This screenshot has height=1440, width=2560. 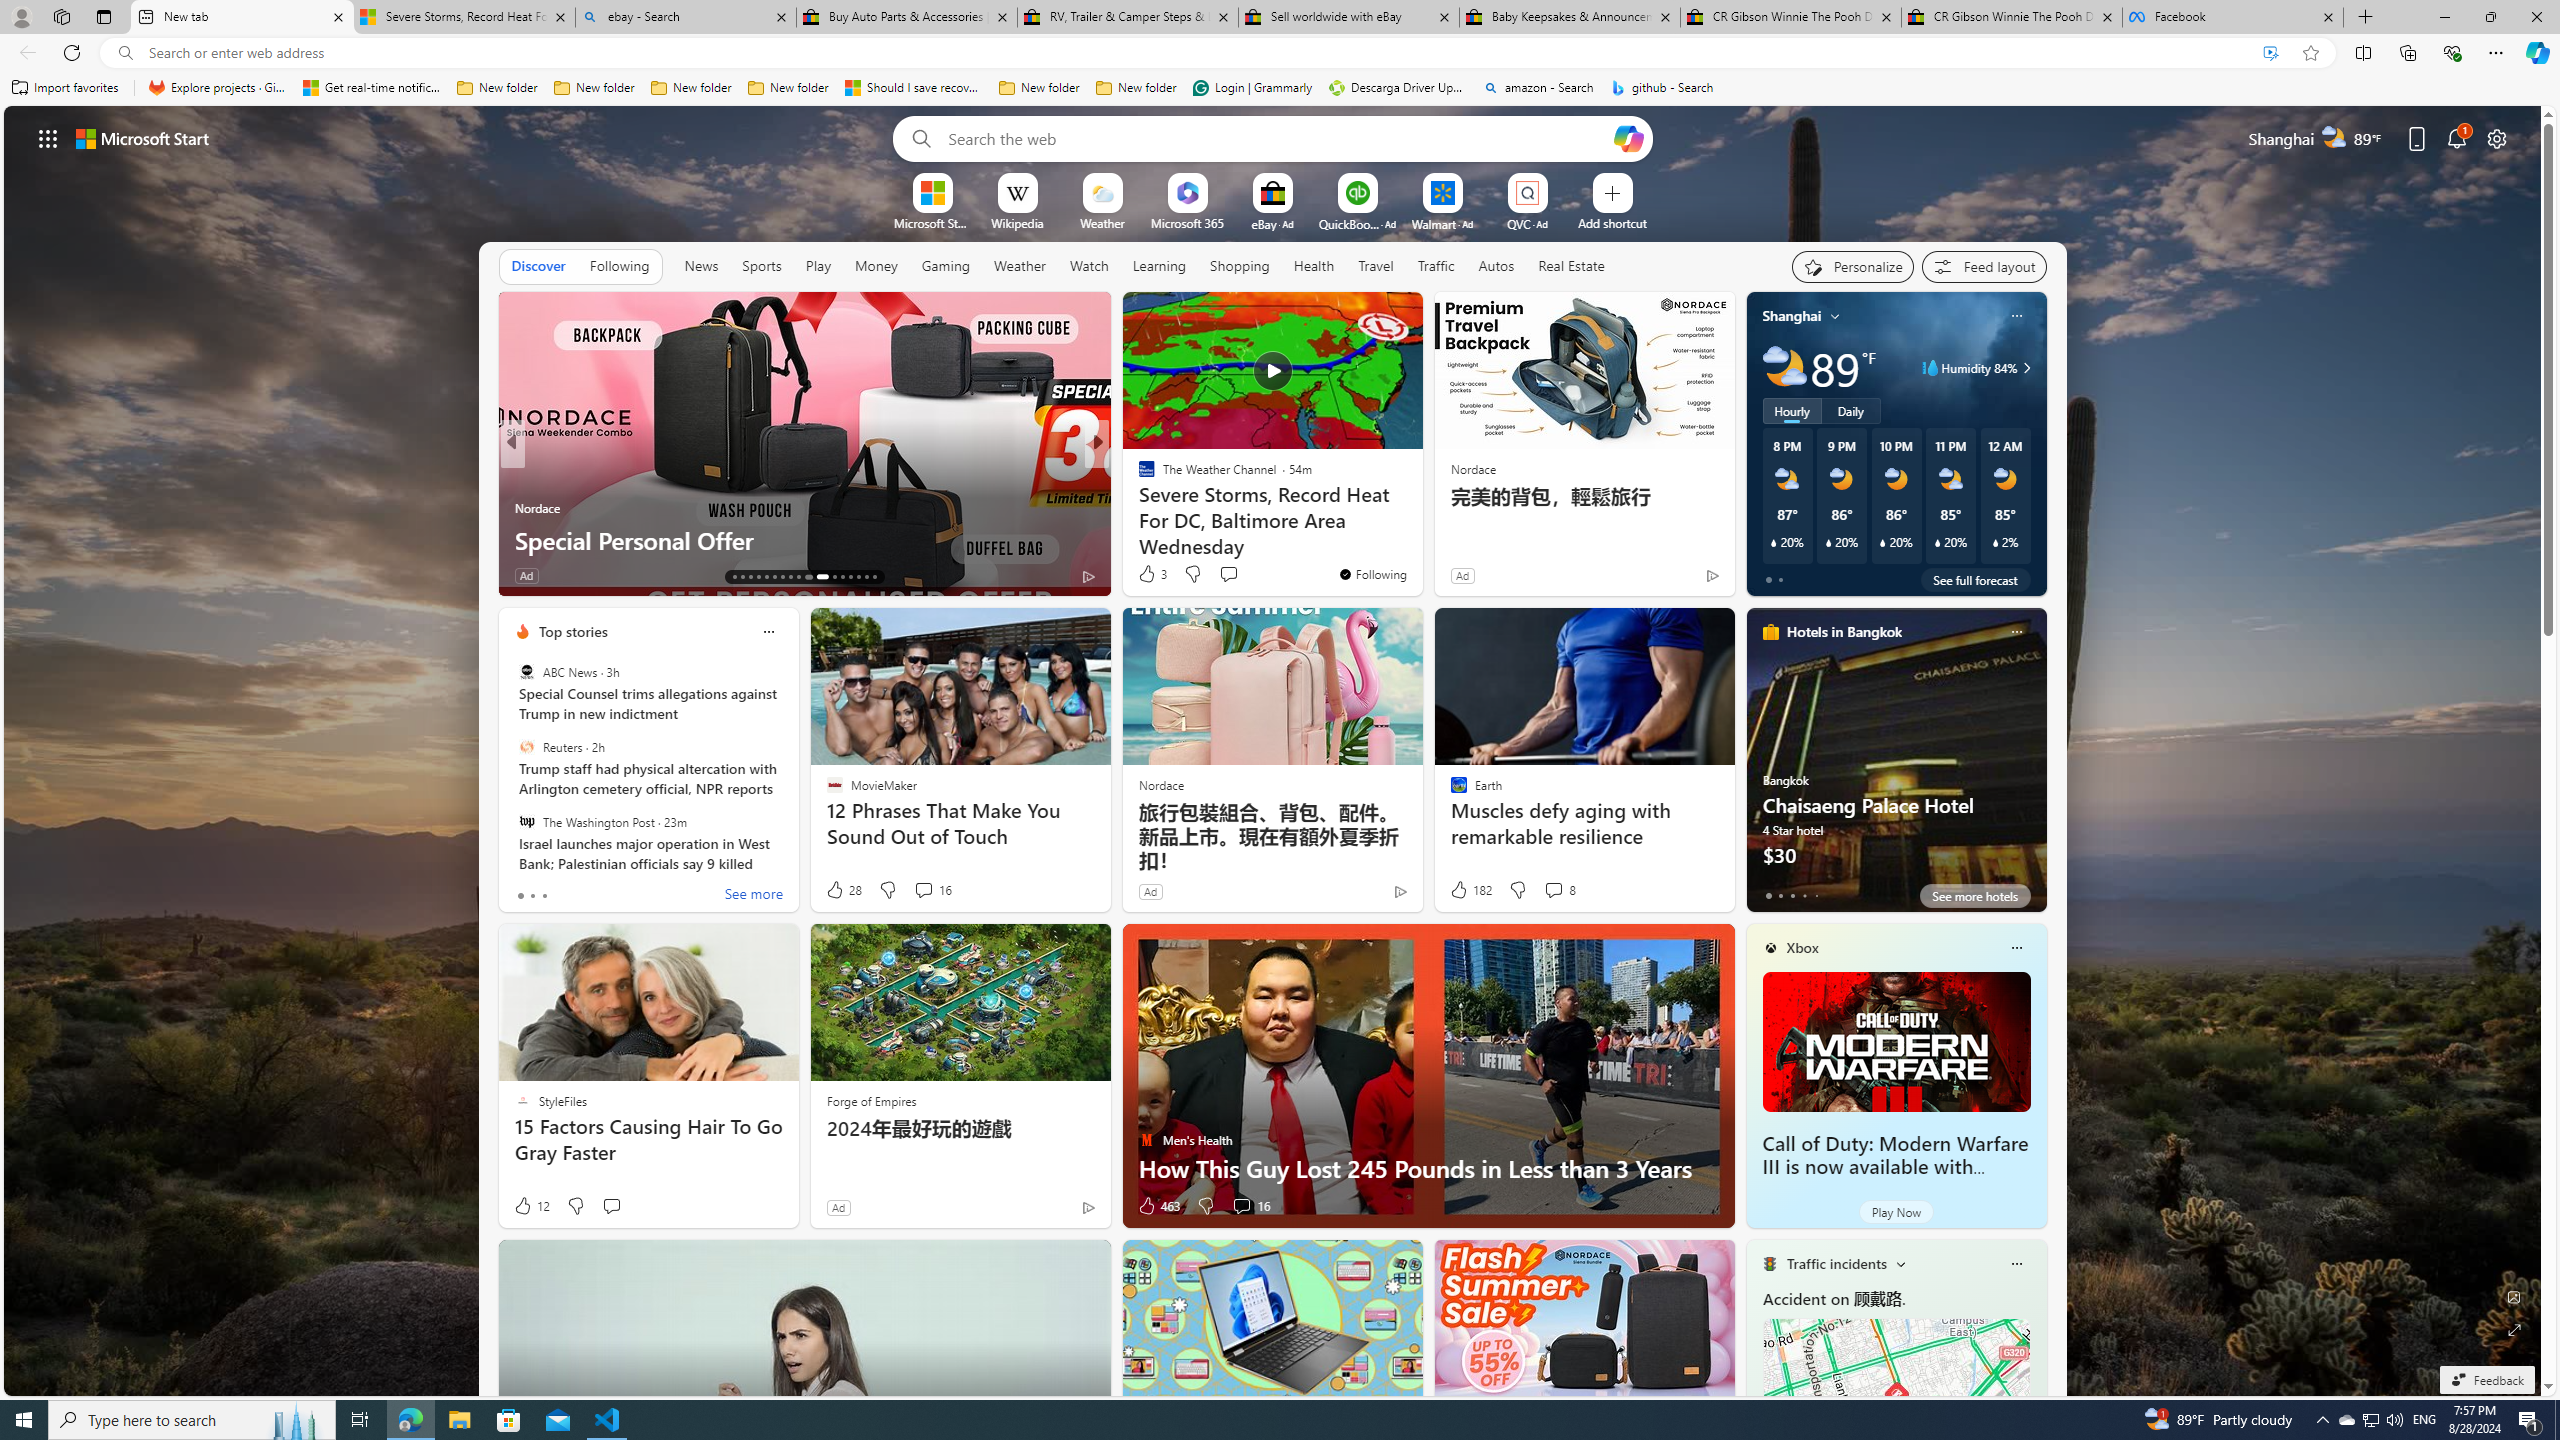 What do you see at coordinates (1560, 180) in the screenshot?
I see `More Options` at bounding box center [1560, 180].